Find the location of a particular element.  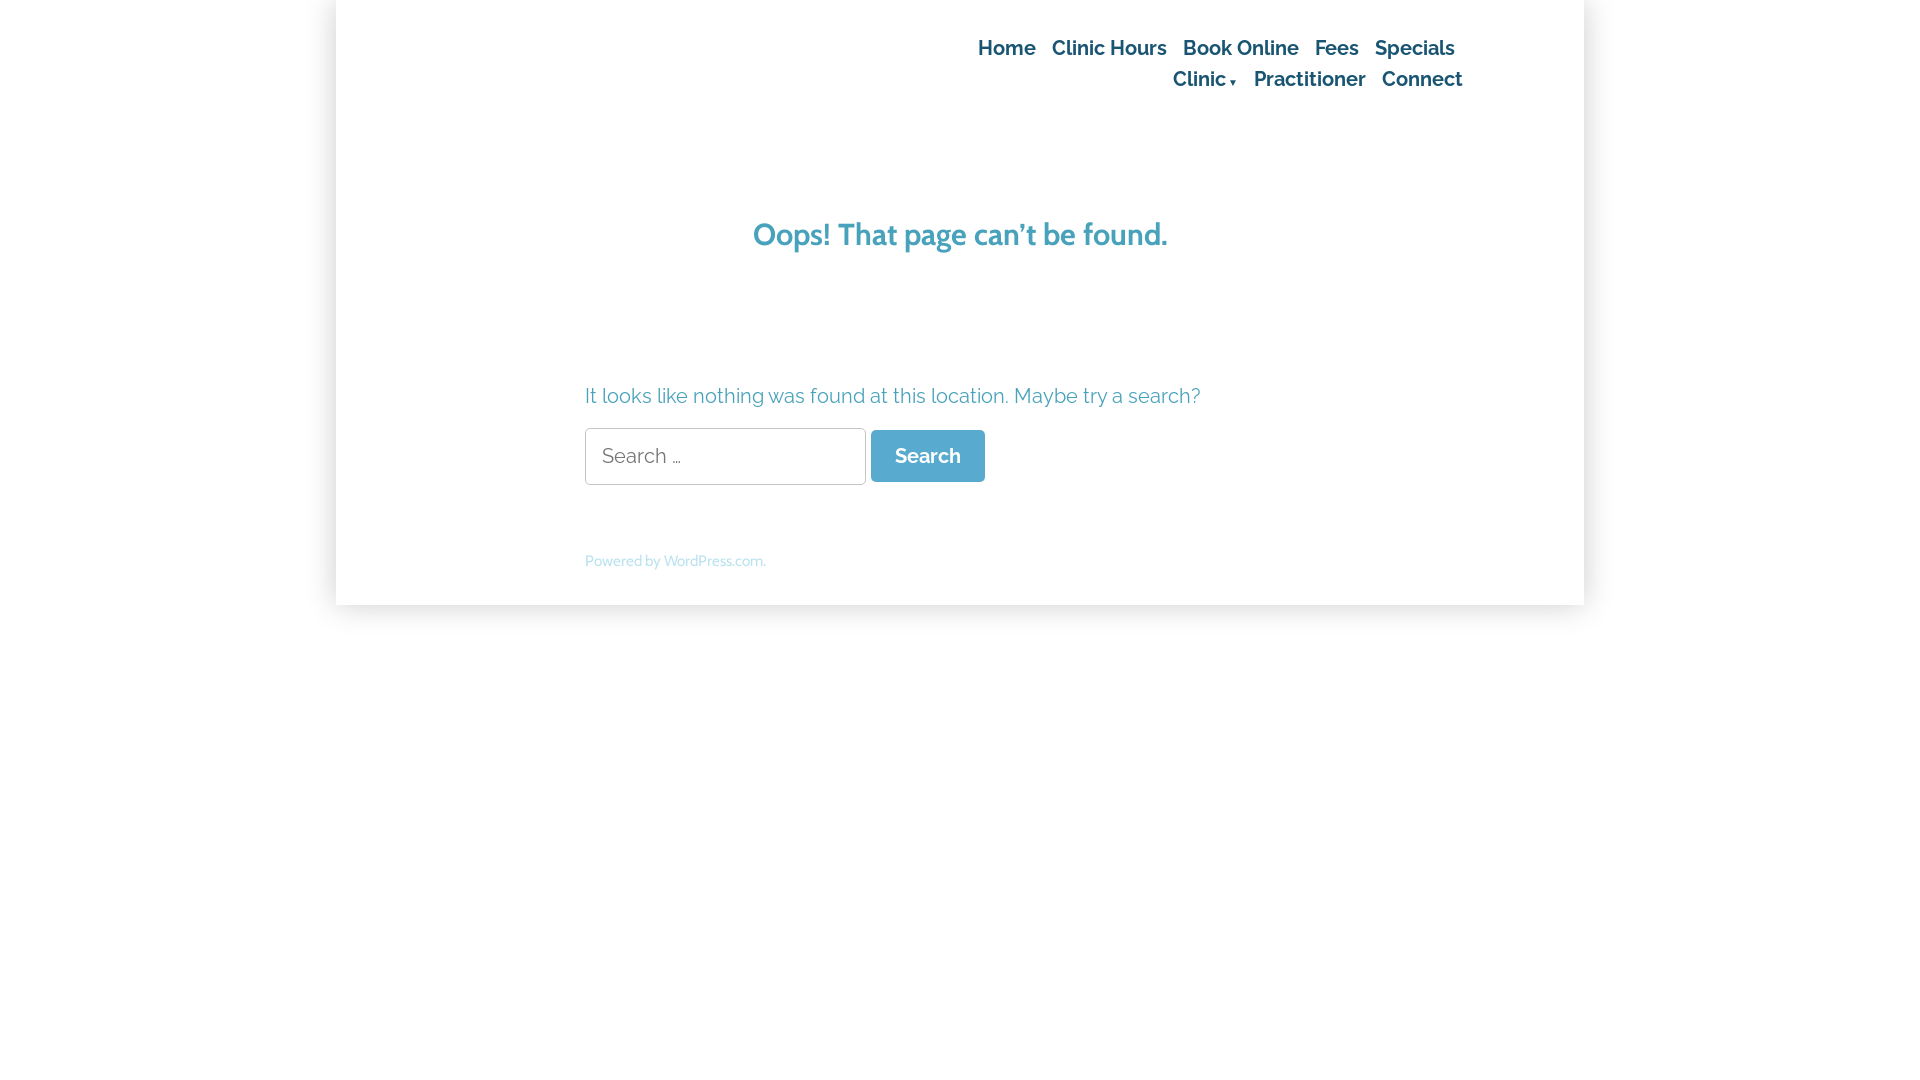

Search is located at coordinates (928, 456).